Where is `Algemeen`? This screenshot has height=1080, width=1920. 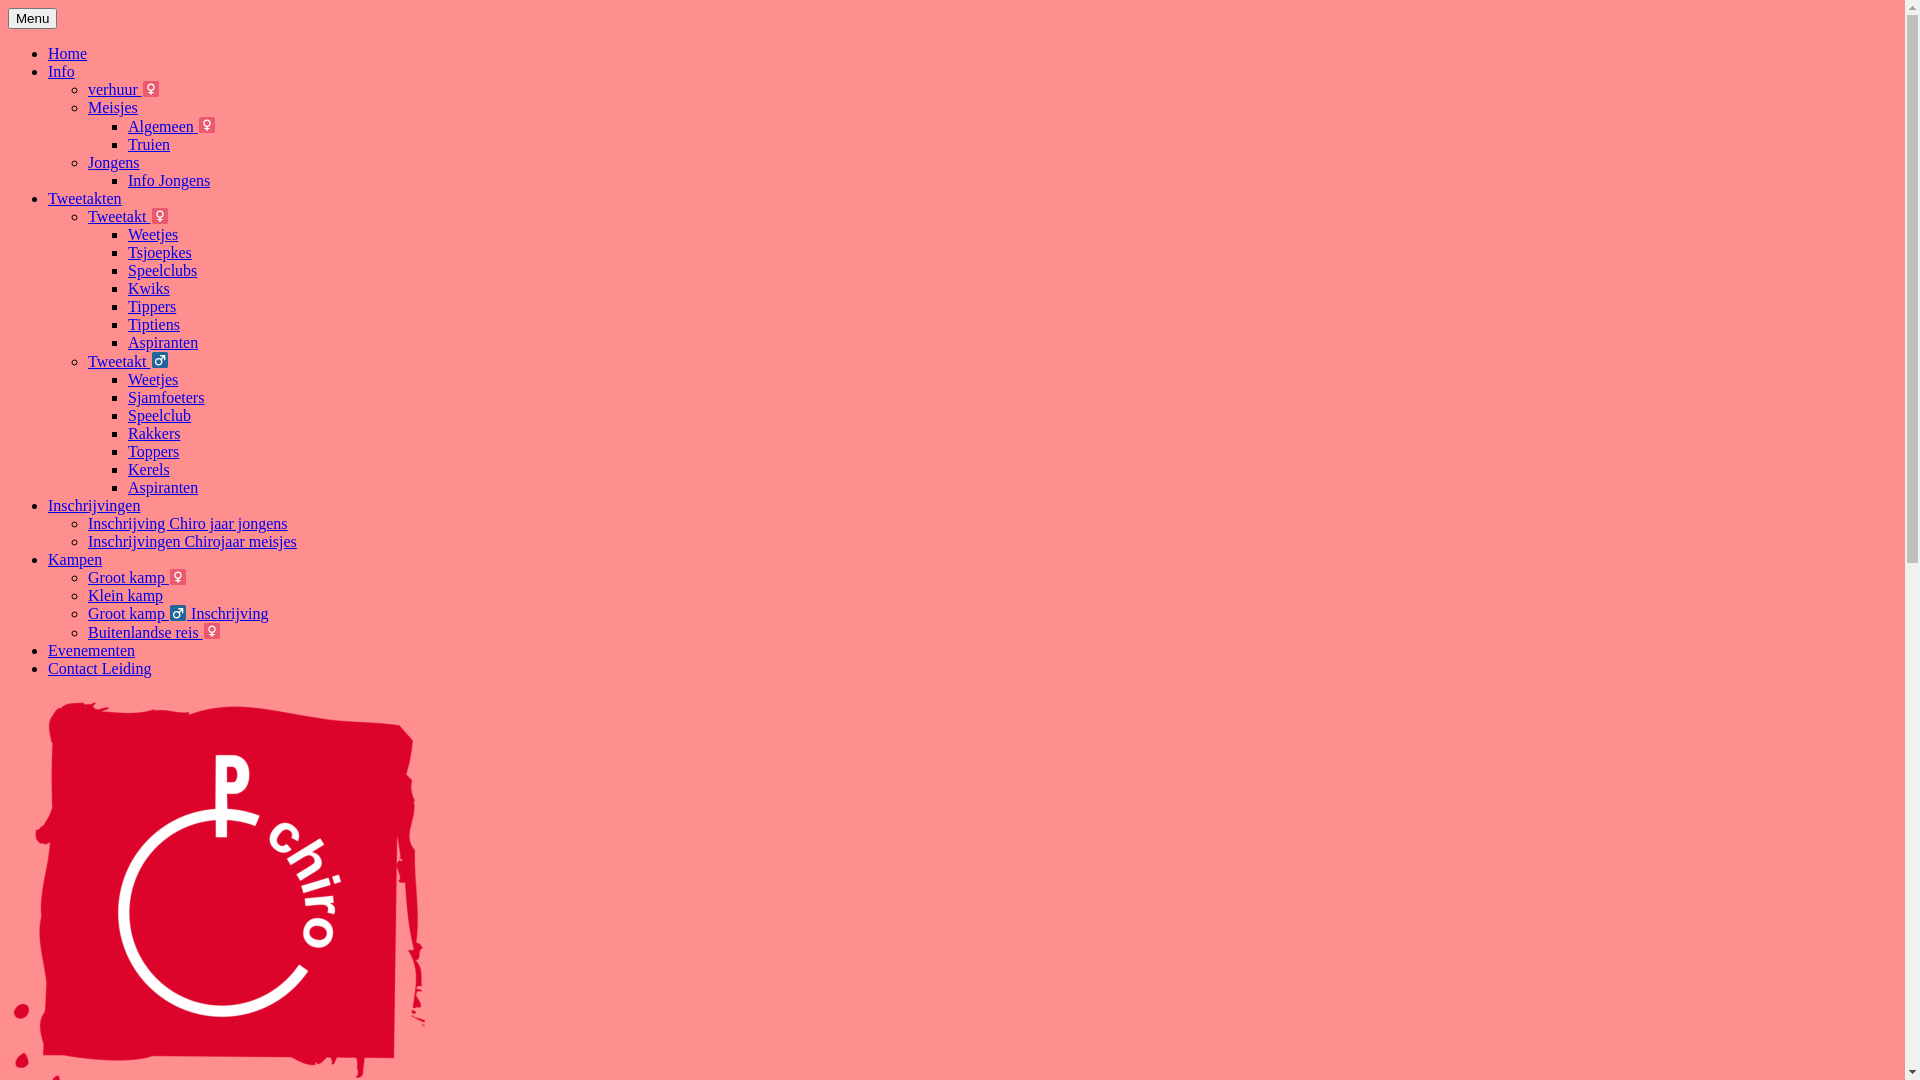 Algemeen is located at coordinates (172, 126).